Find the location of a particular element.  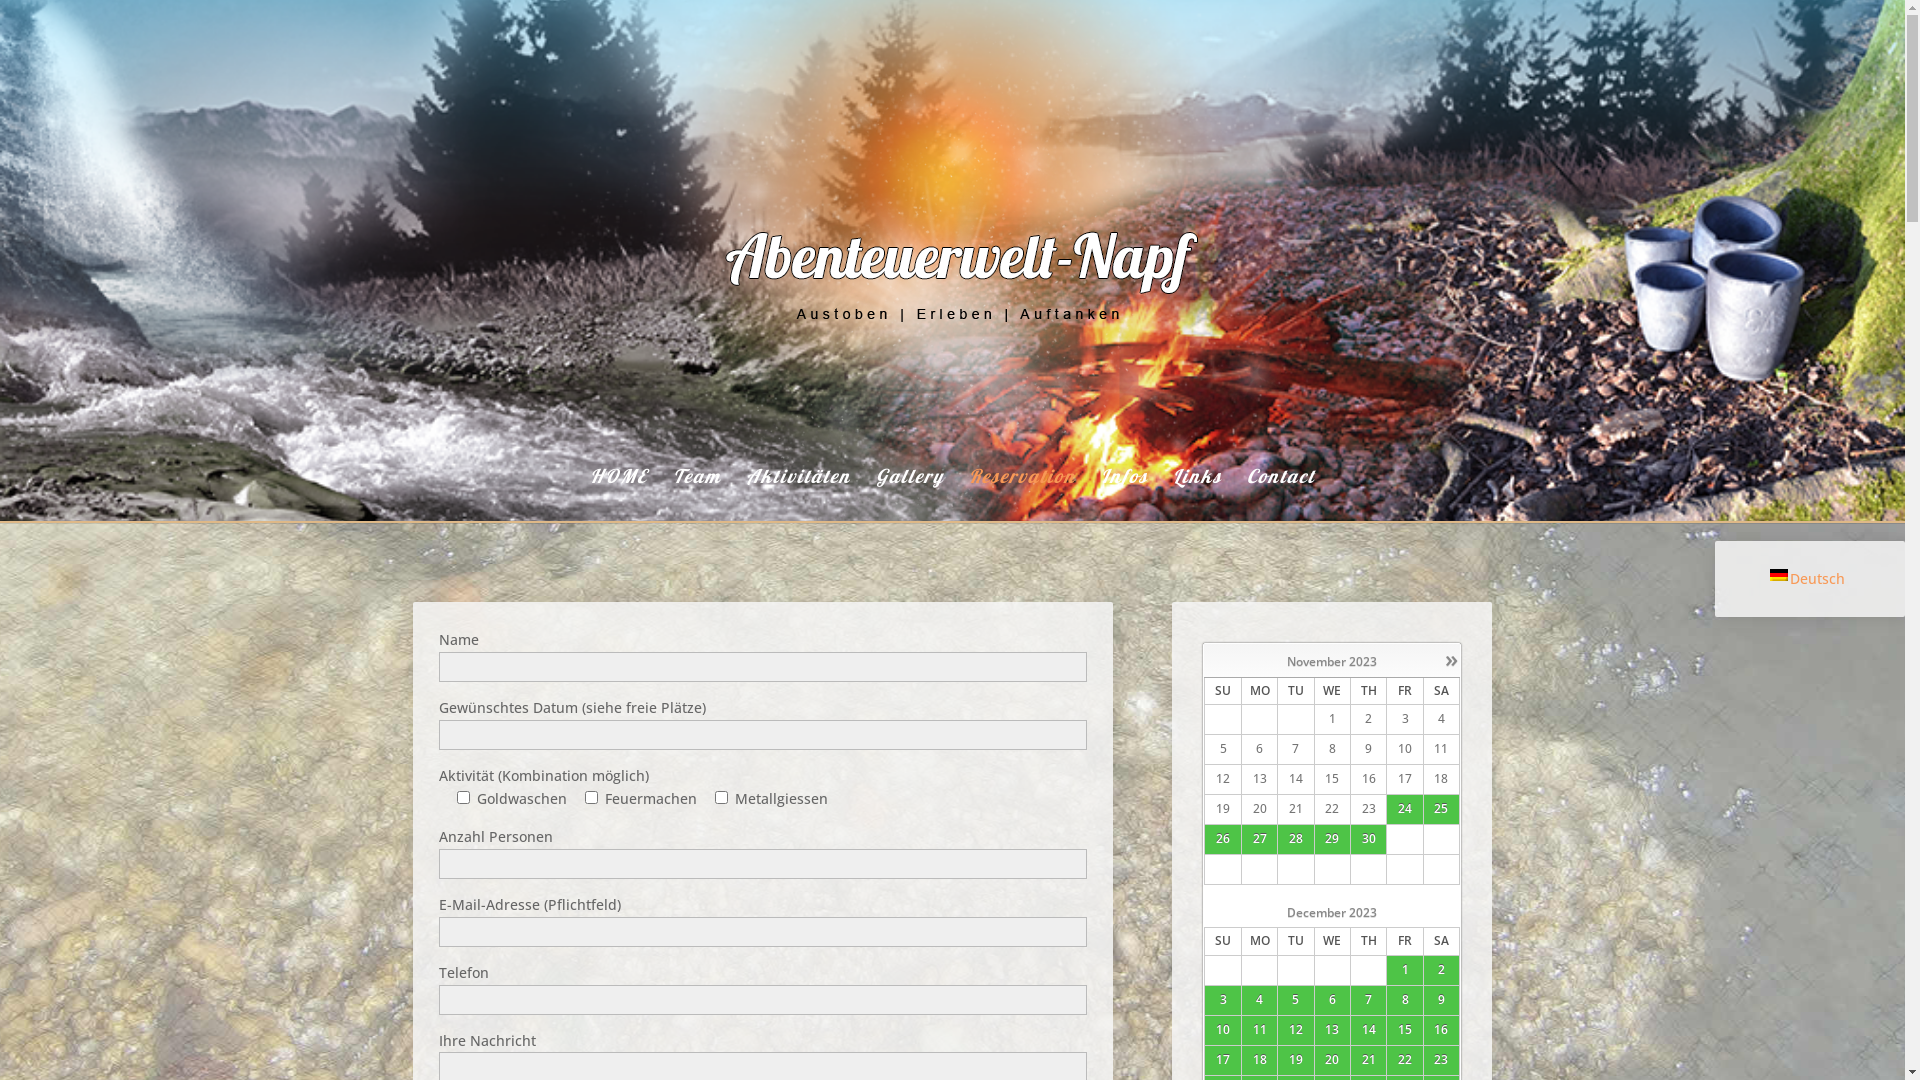

Contact is located at coordinates (1281, 495).